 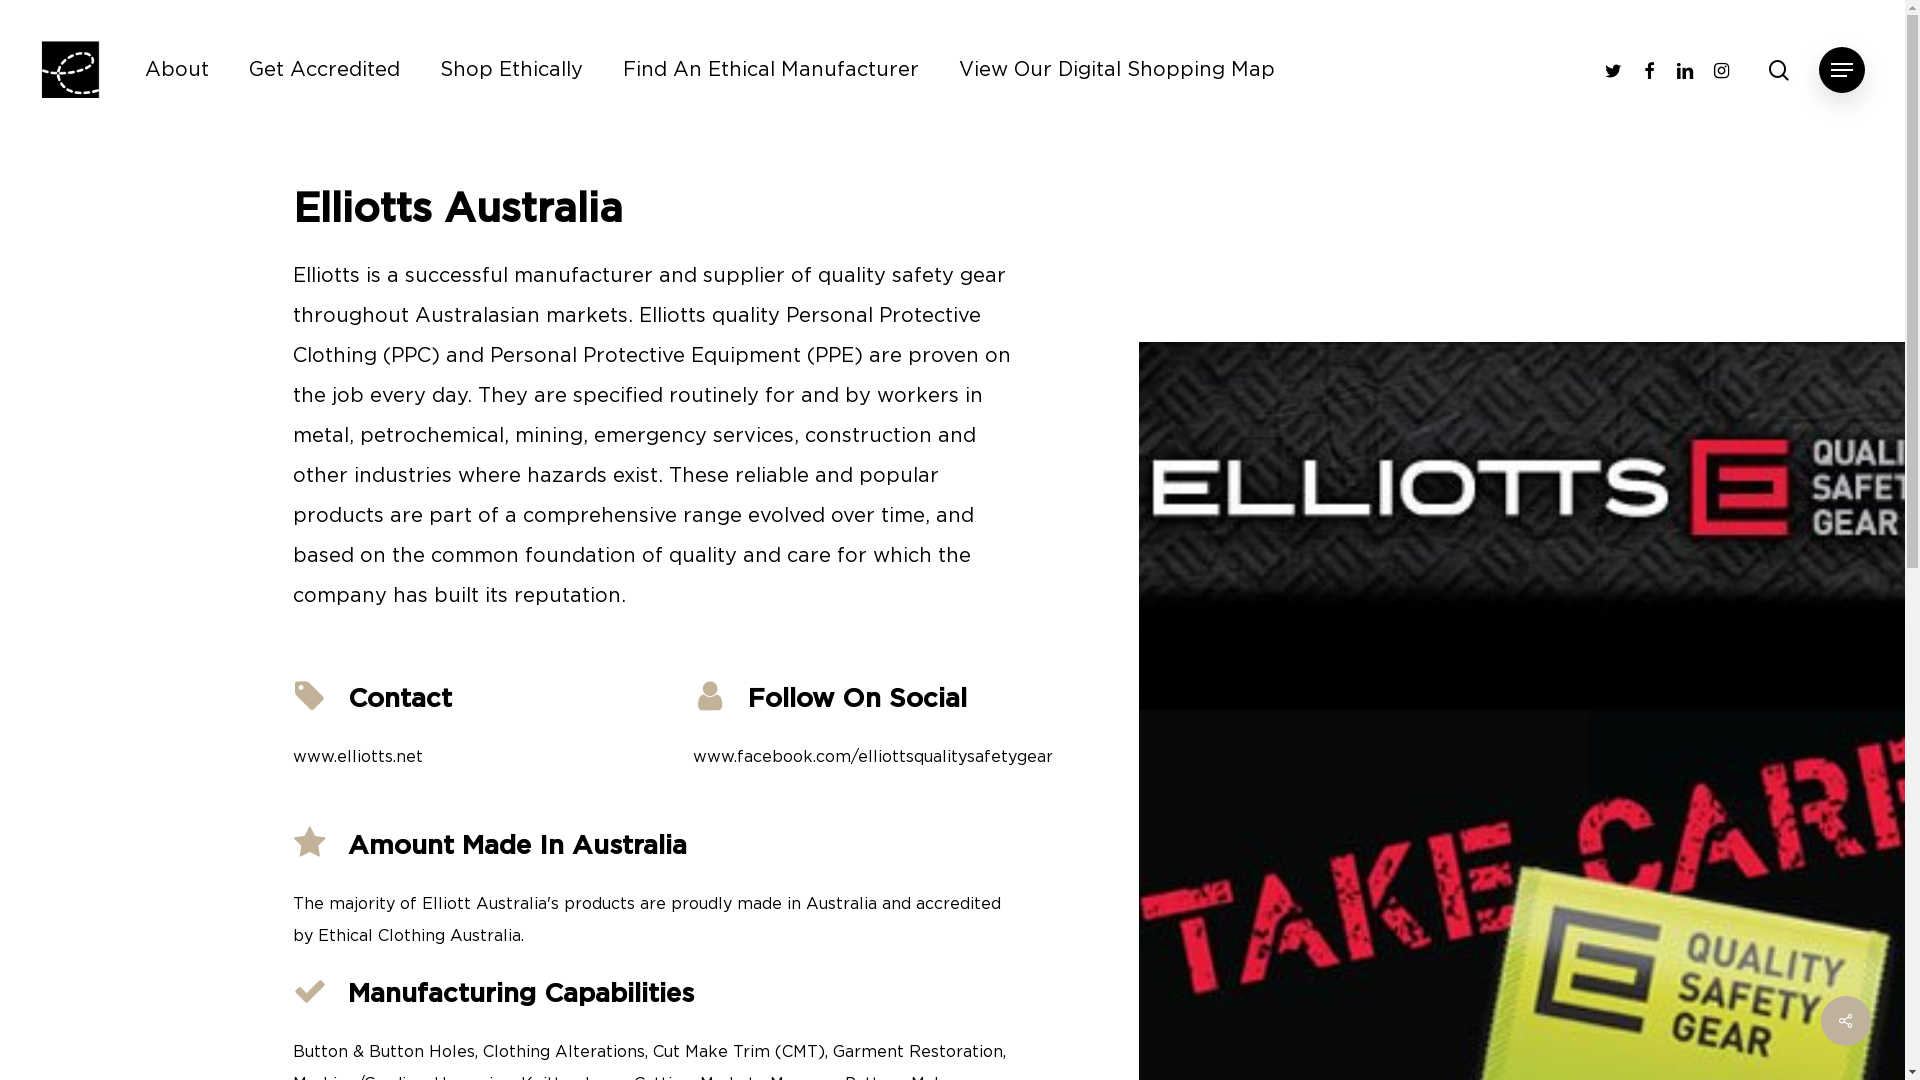 What do you see at coordinates (1649, 70) in the screenshot?
I see `facebook` at bounding box center [1649, 70].